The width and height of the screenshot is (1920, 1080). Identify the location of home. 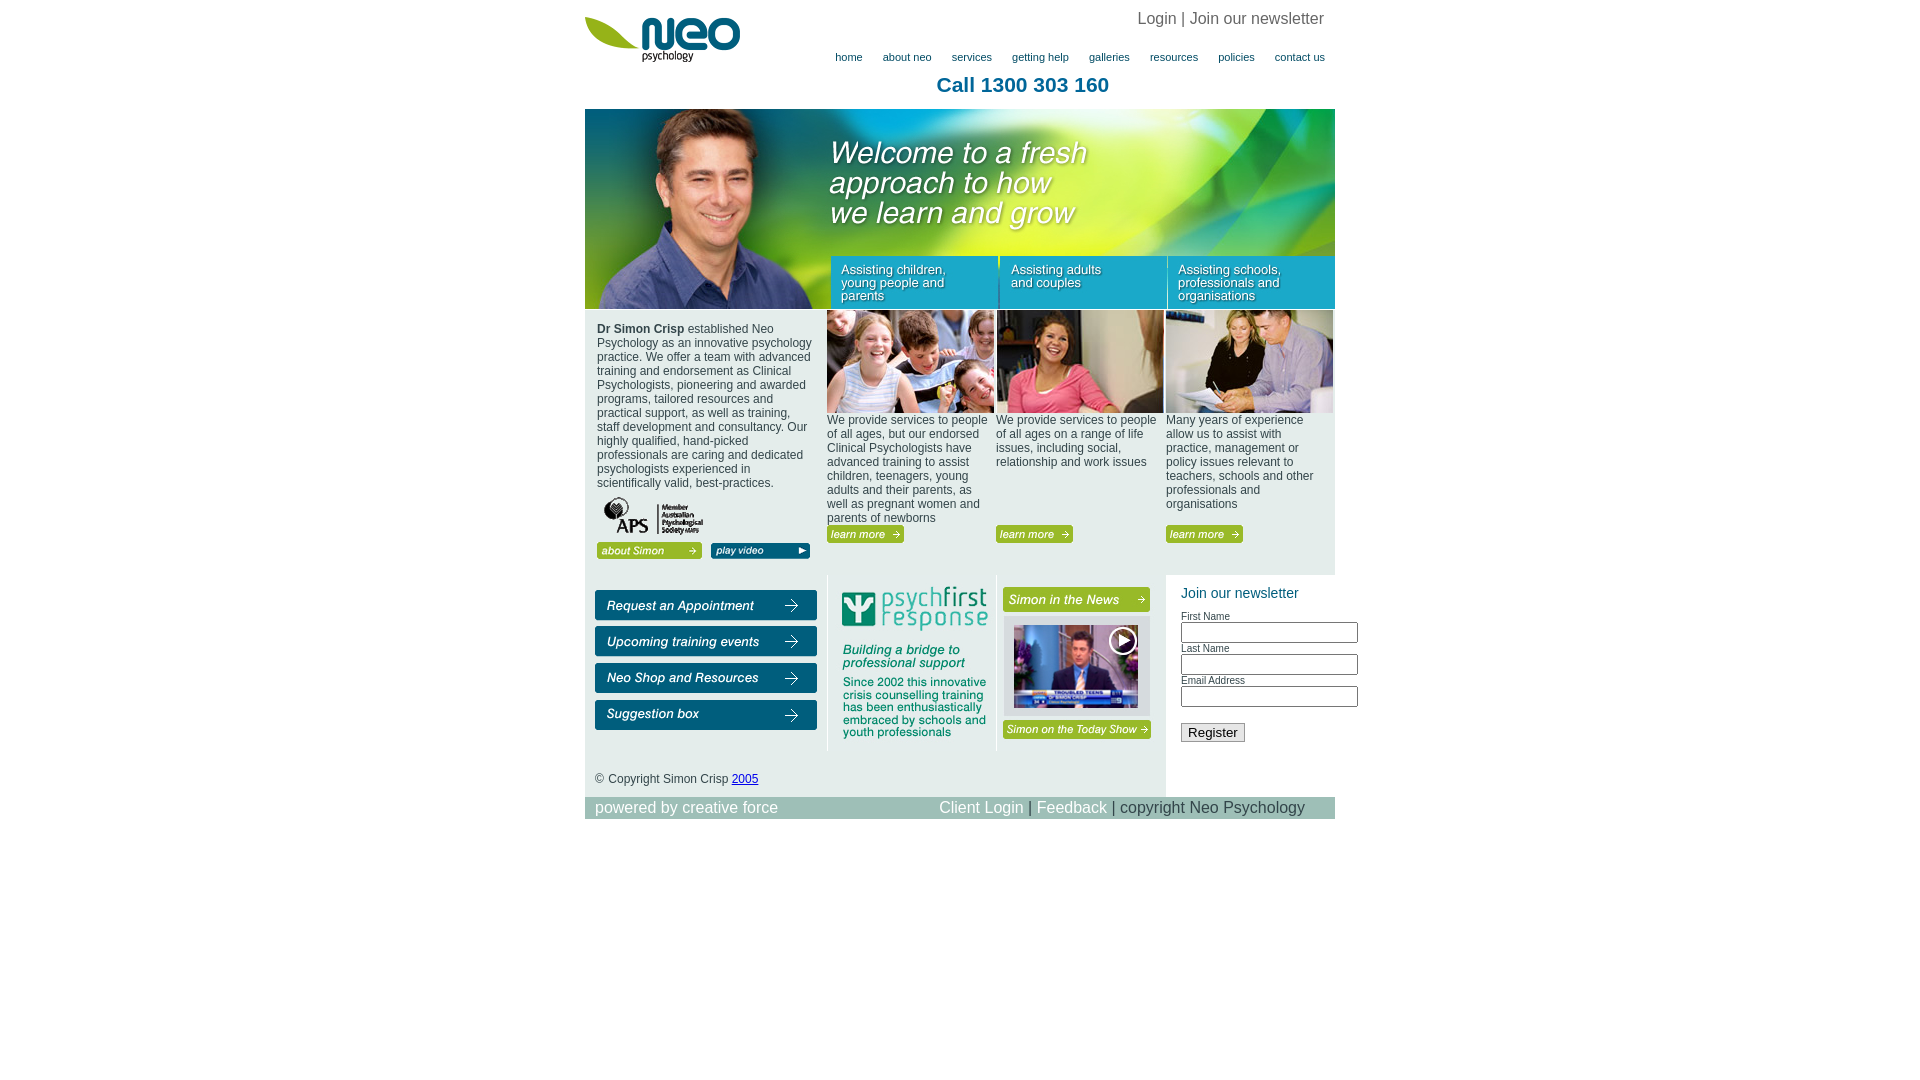
(849, 57).